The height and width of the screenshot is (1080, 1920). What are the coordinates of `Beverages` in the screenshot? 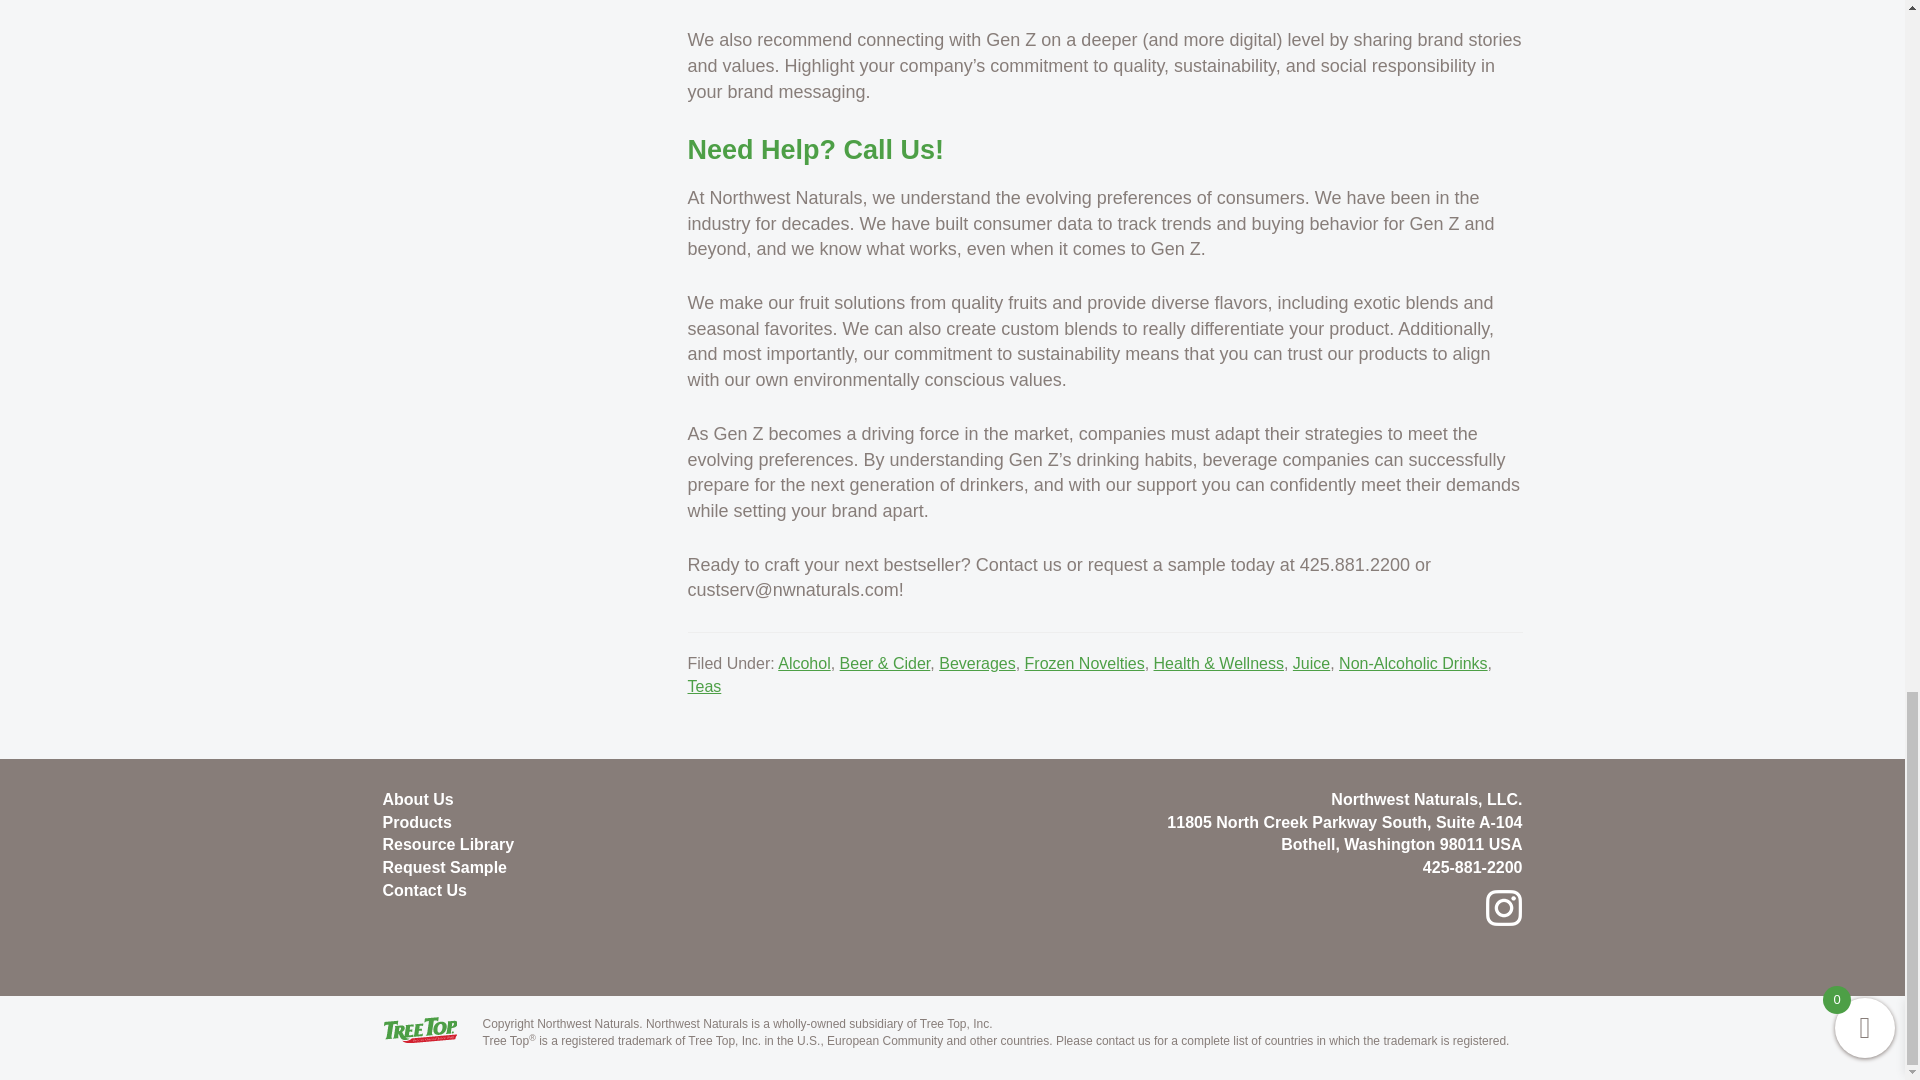 It's located at (976, 662).